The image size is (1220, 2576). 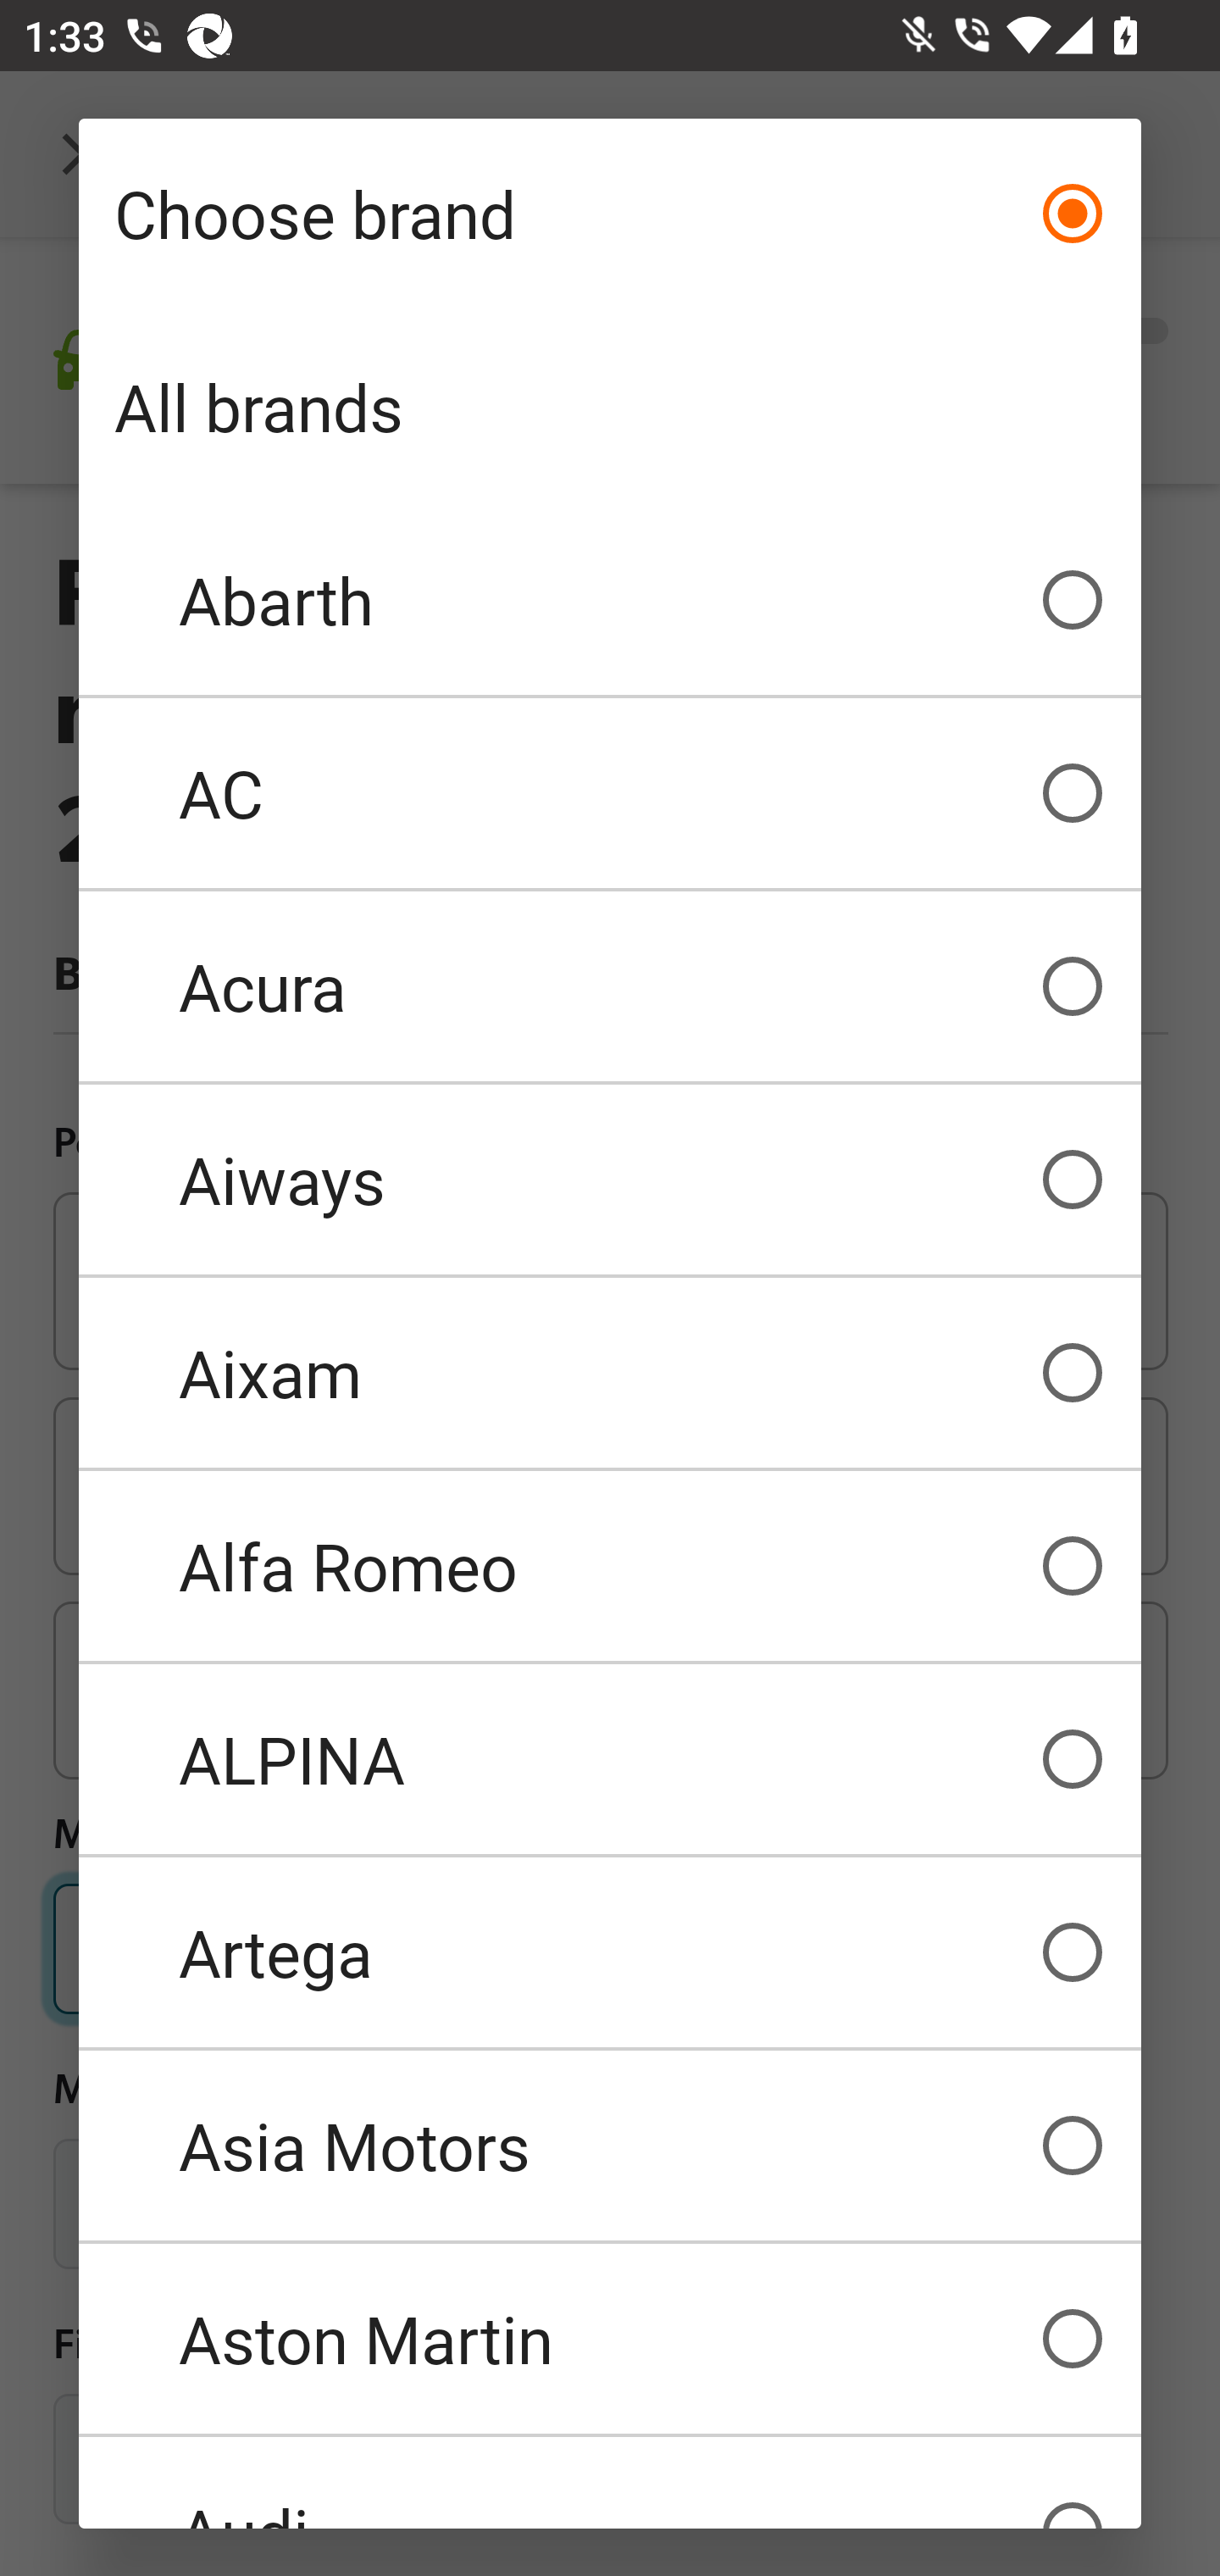 I want to click on     ALPINA, so click(x=610, y=1759).